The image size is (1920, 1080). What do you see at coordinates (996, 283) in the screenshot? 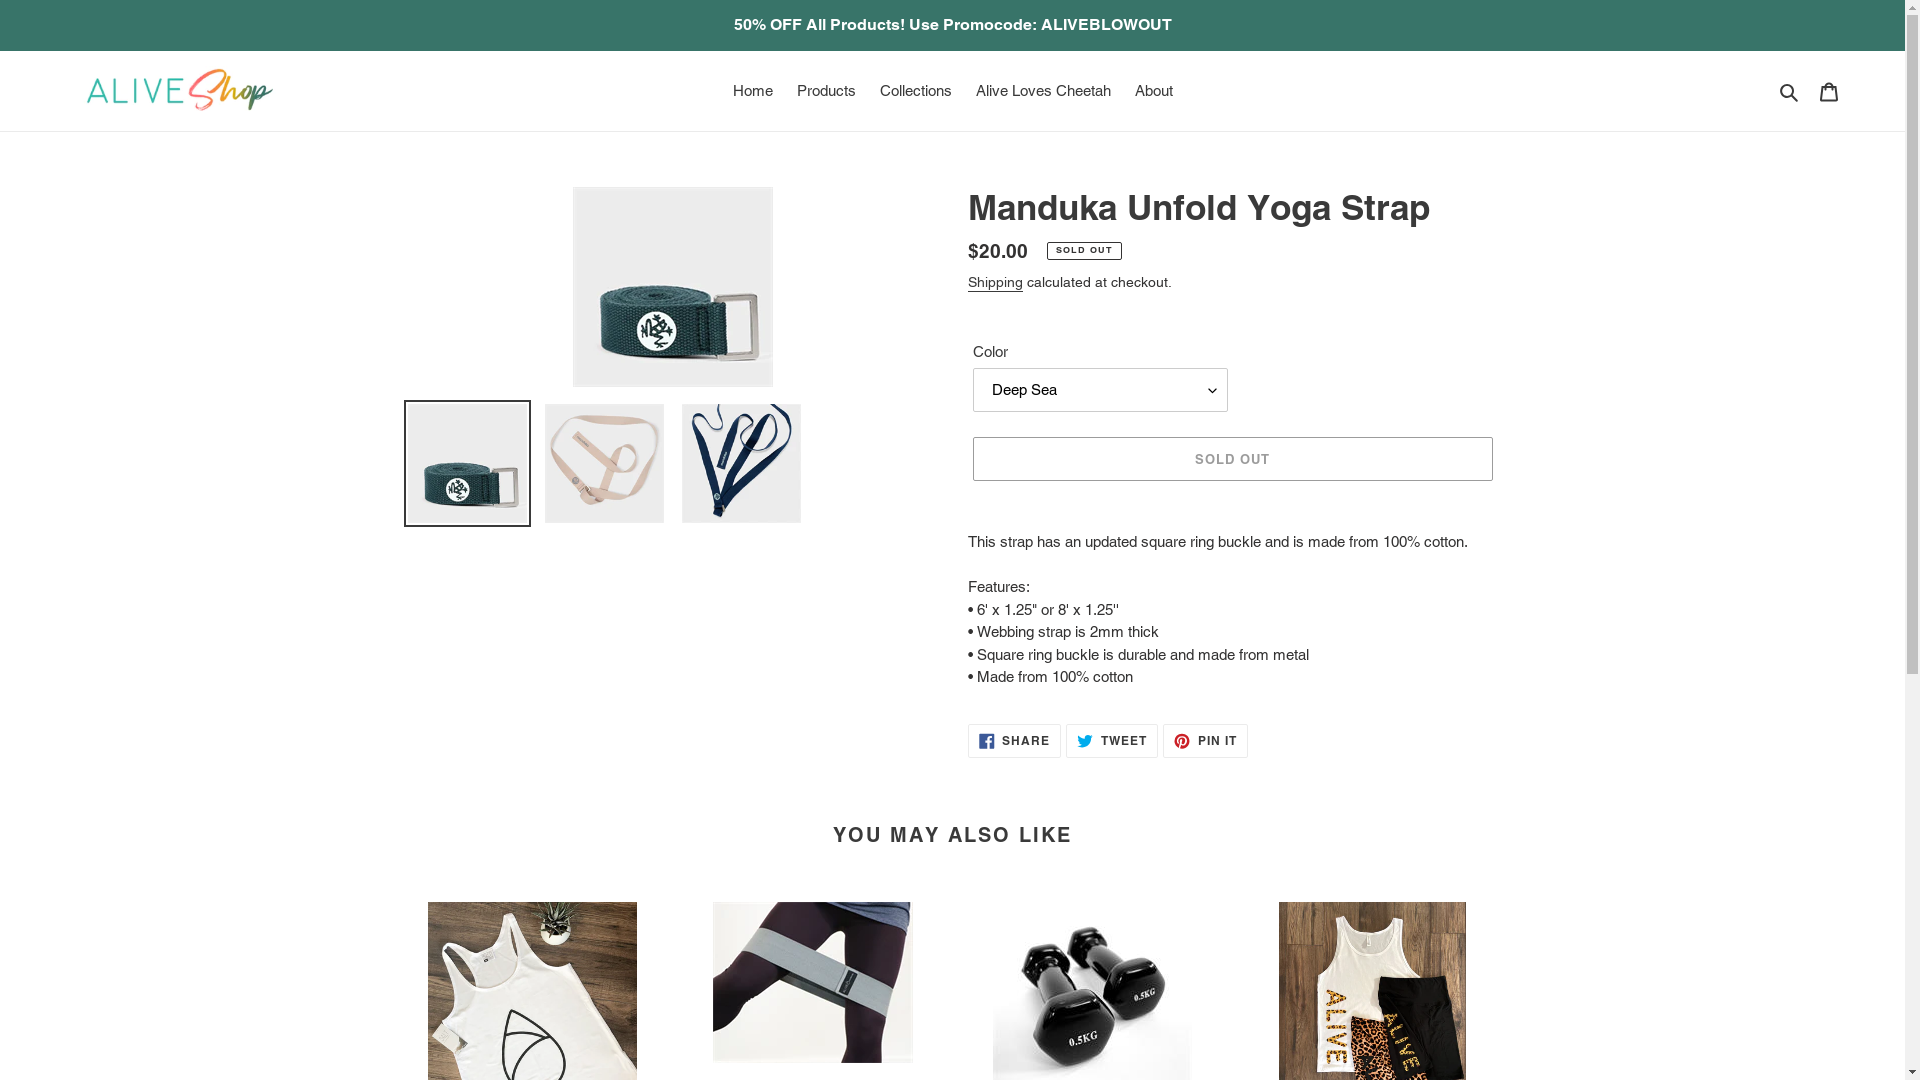
I see `Shipping` at bounding box center [996, 283].